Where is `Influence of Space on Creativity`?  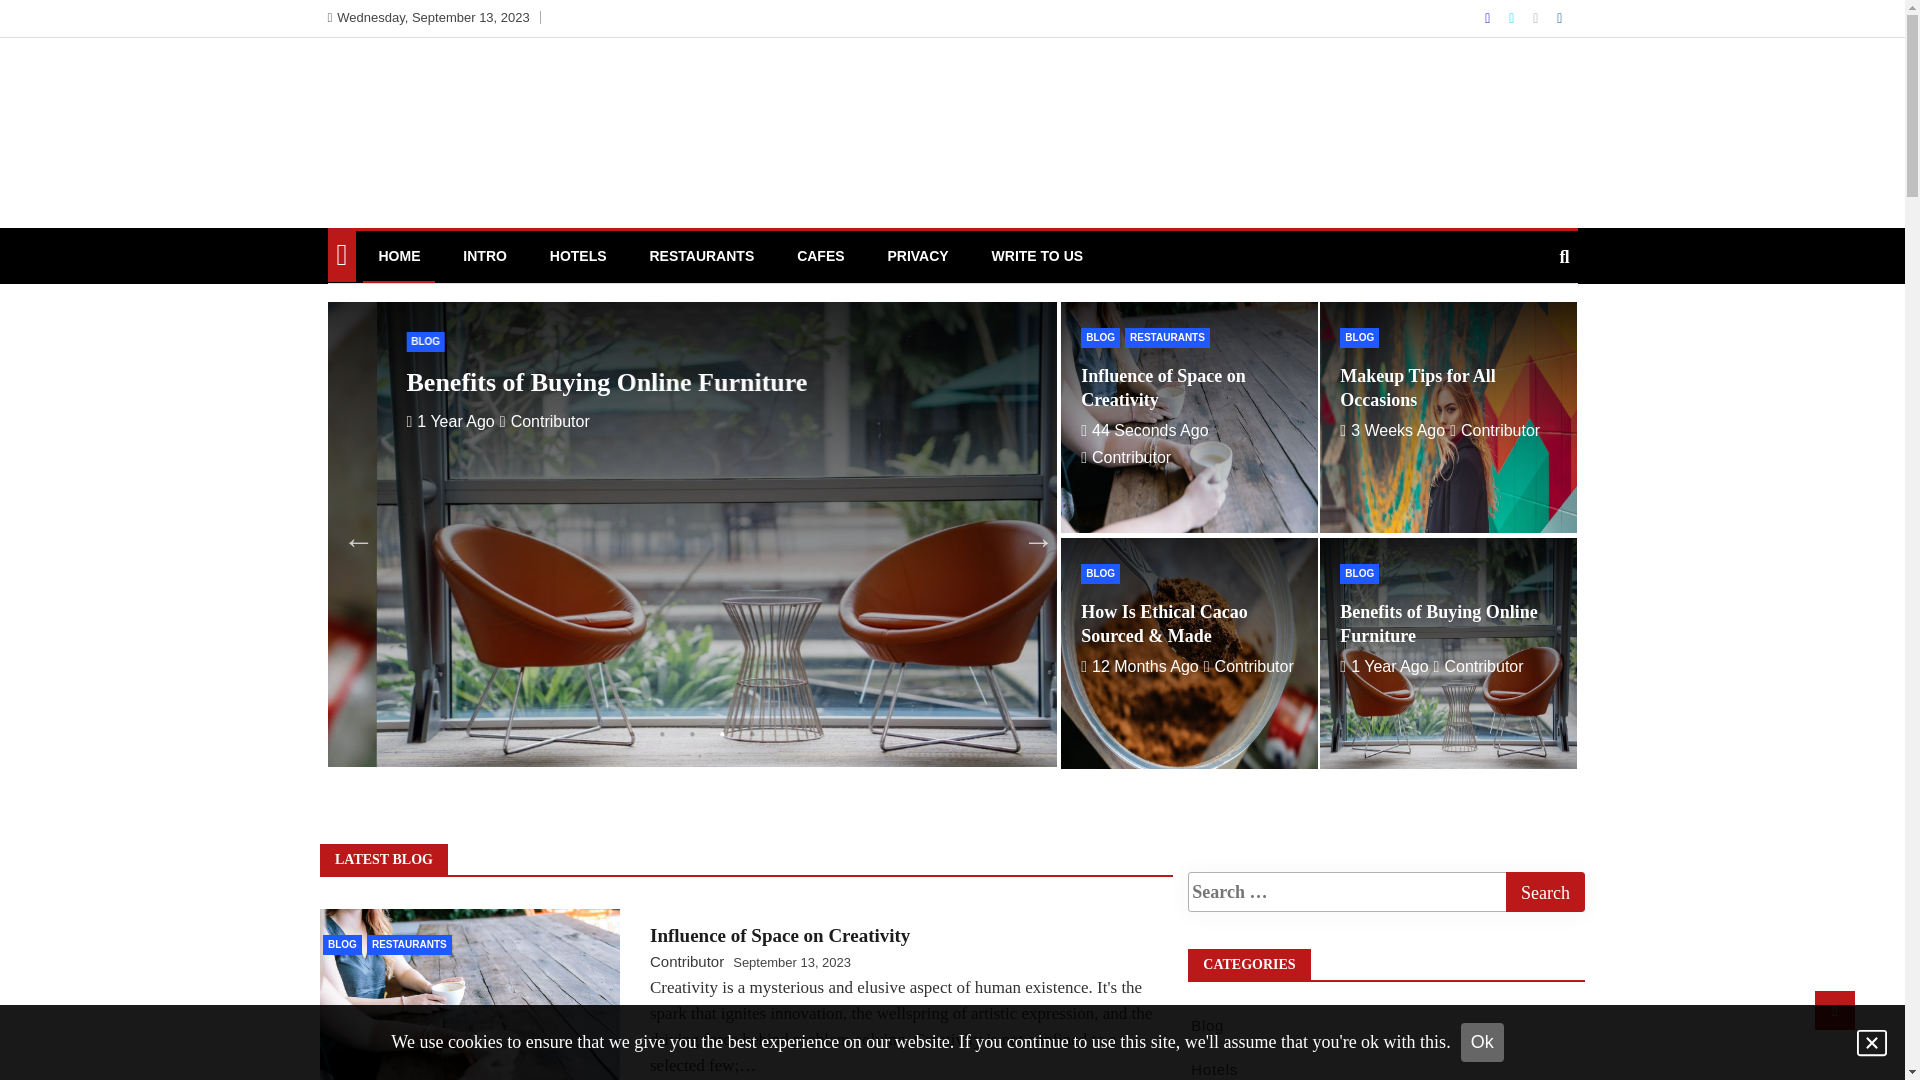
Influence of Space on Creativity is located at coordinates (780, 936).